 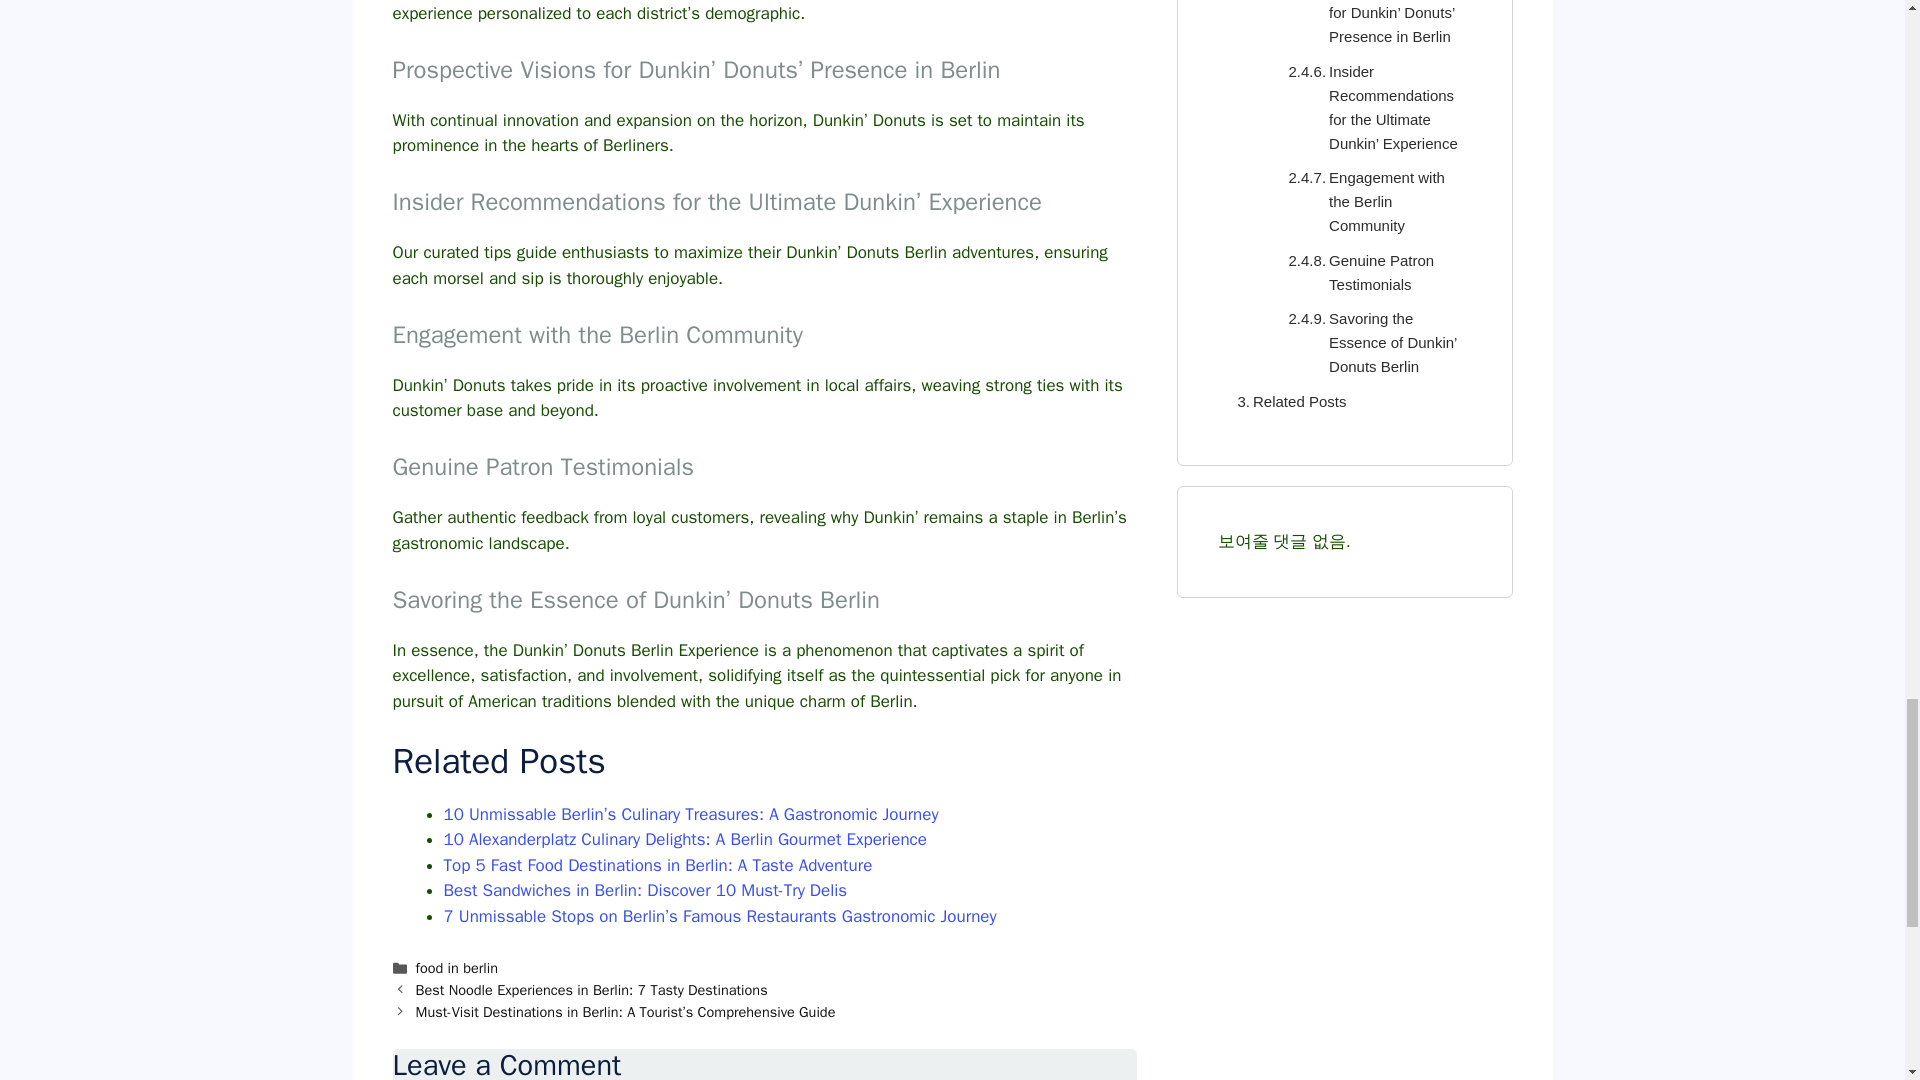 I want to click on Best Sandwiches in Berlin: Discover 10 Must-Try Delis, so click(x=646, y=890).